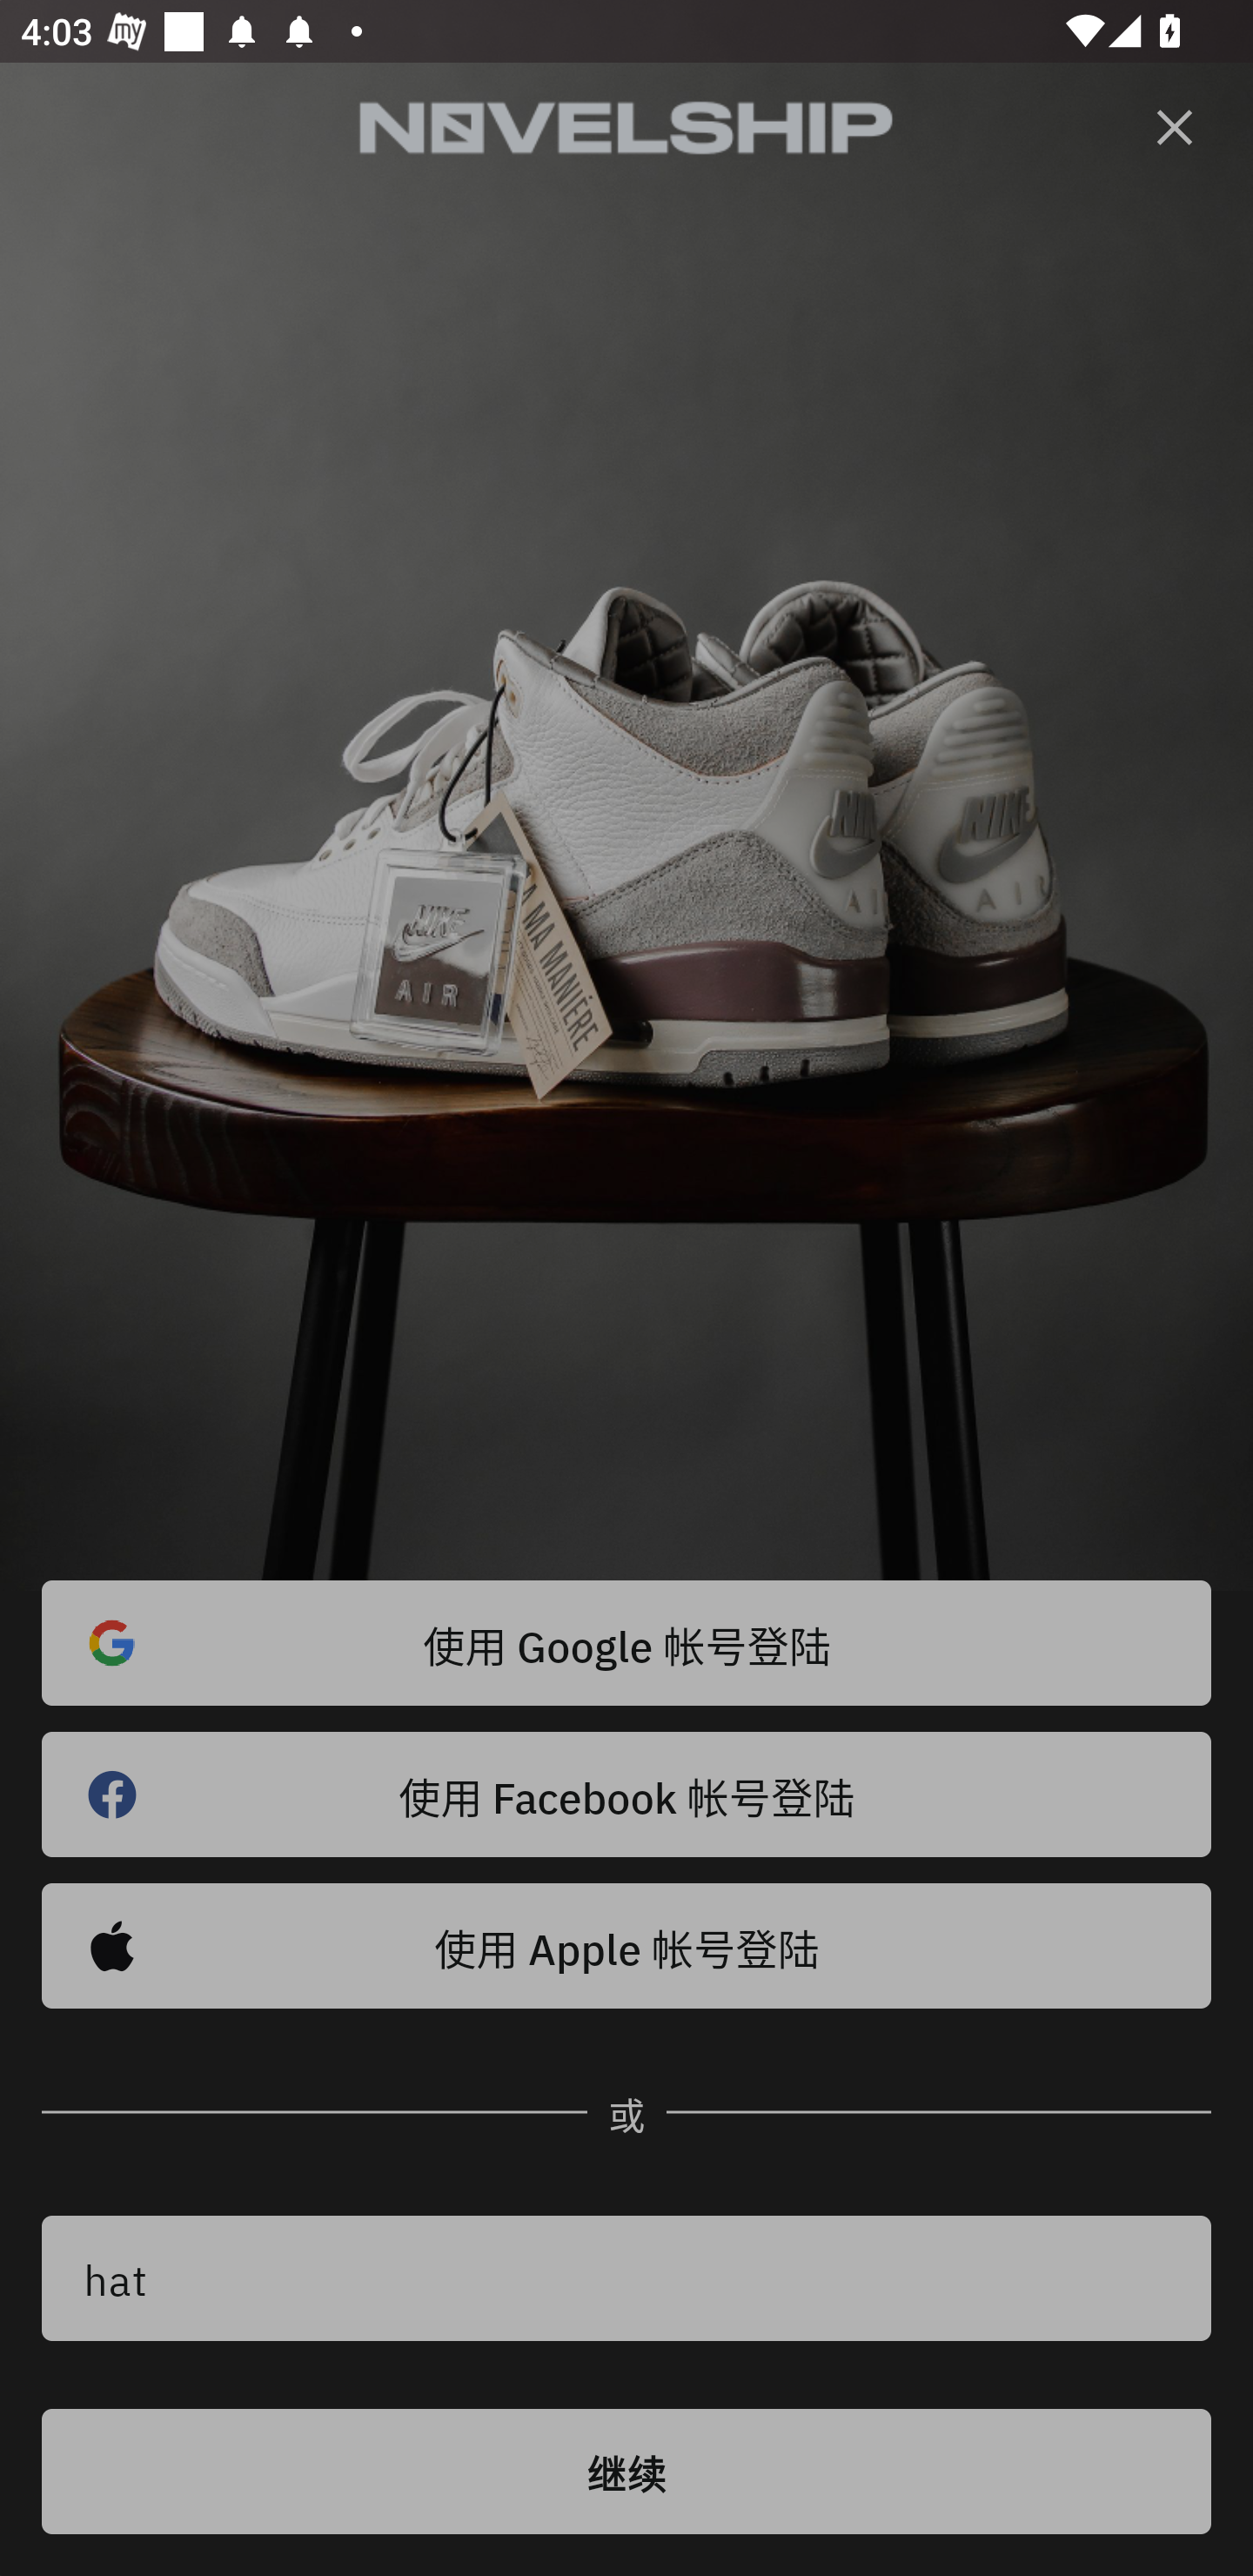 The height and width of the screenshot is (2576, 1253). I want to click on  使用 Apple 帐号登陆, so click(626, 1946).